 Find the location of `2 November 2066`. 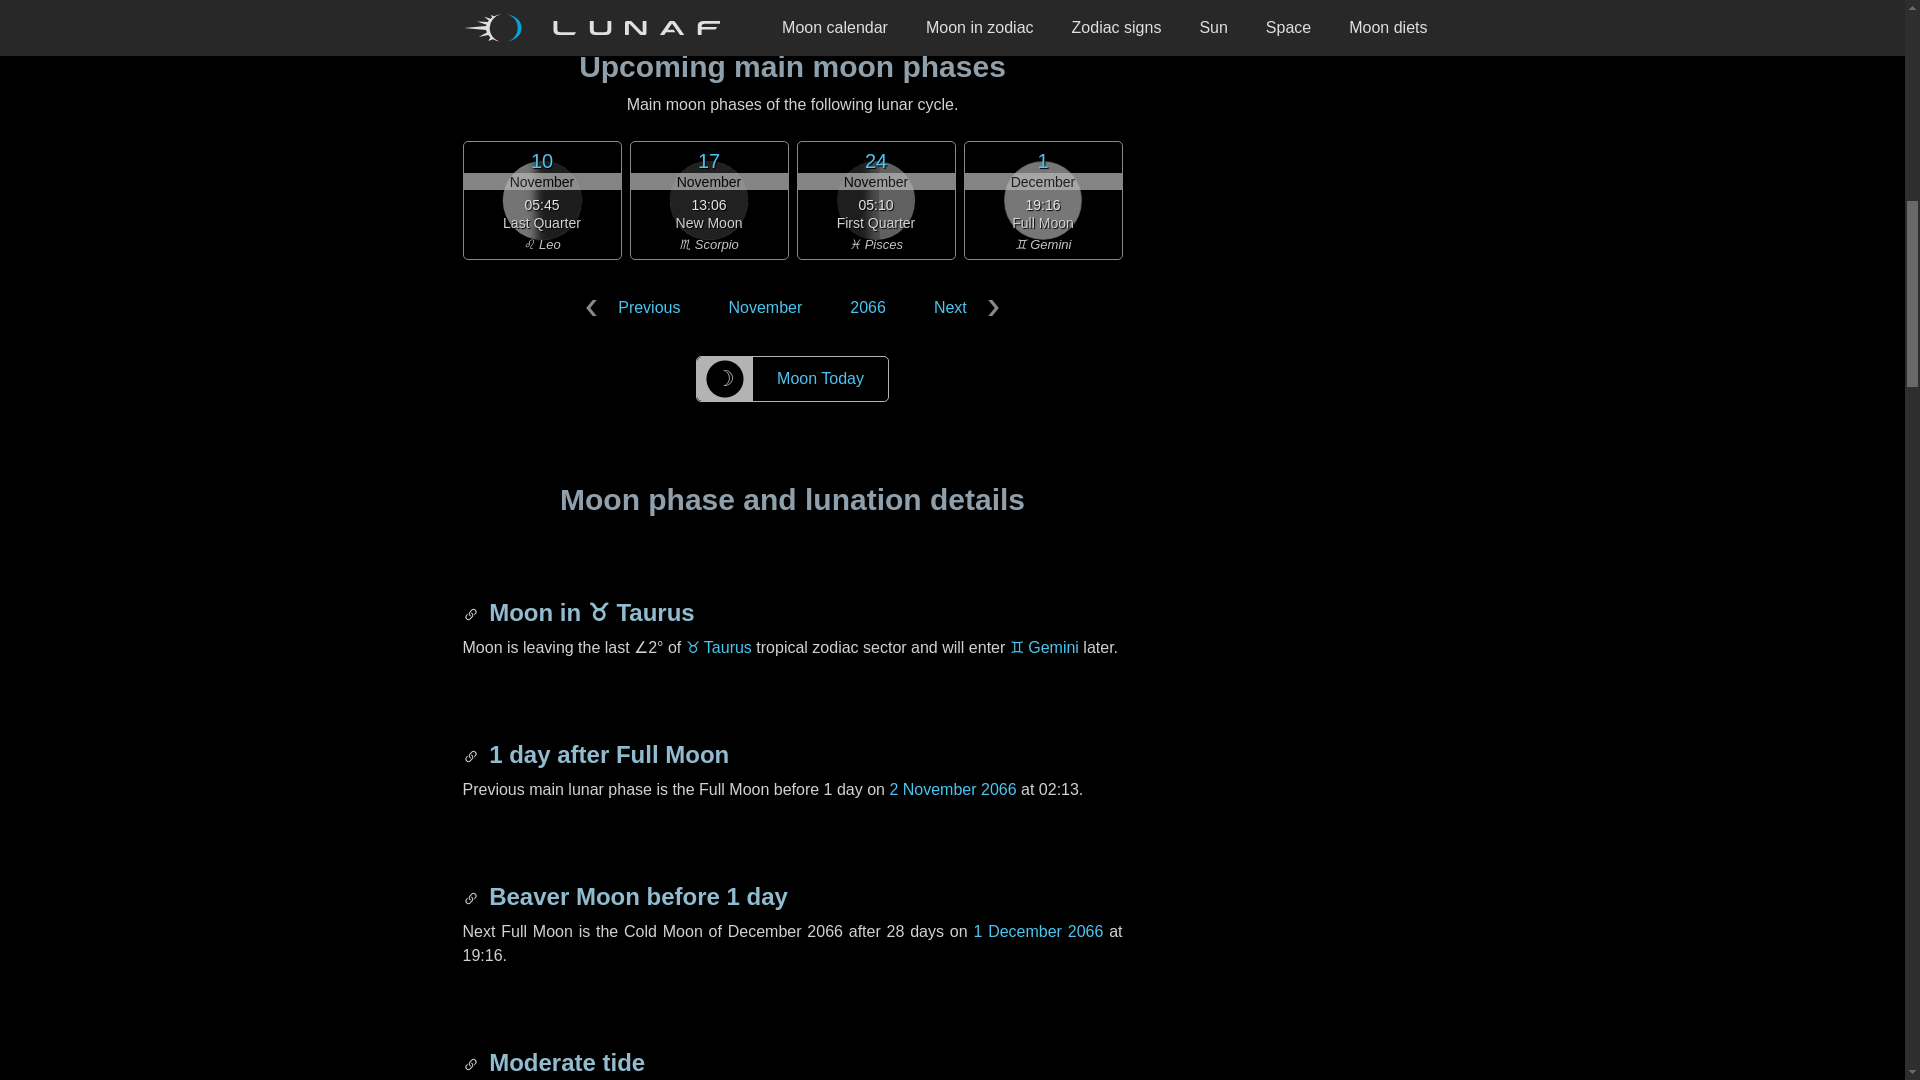

2 November 2066 is located at coordinates (952, 789).